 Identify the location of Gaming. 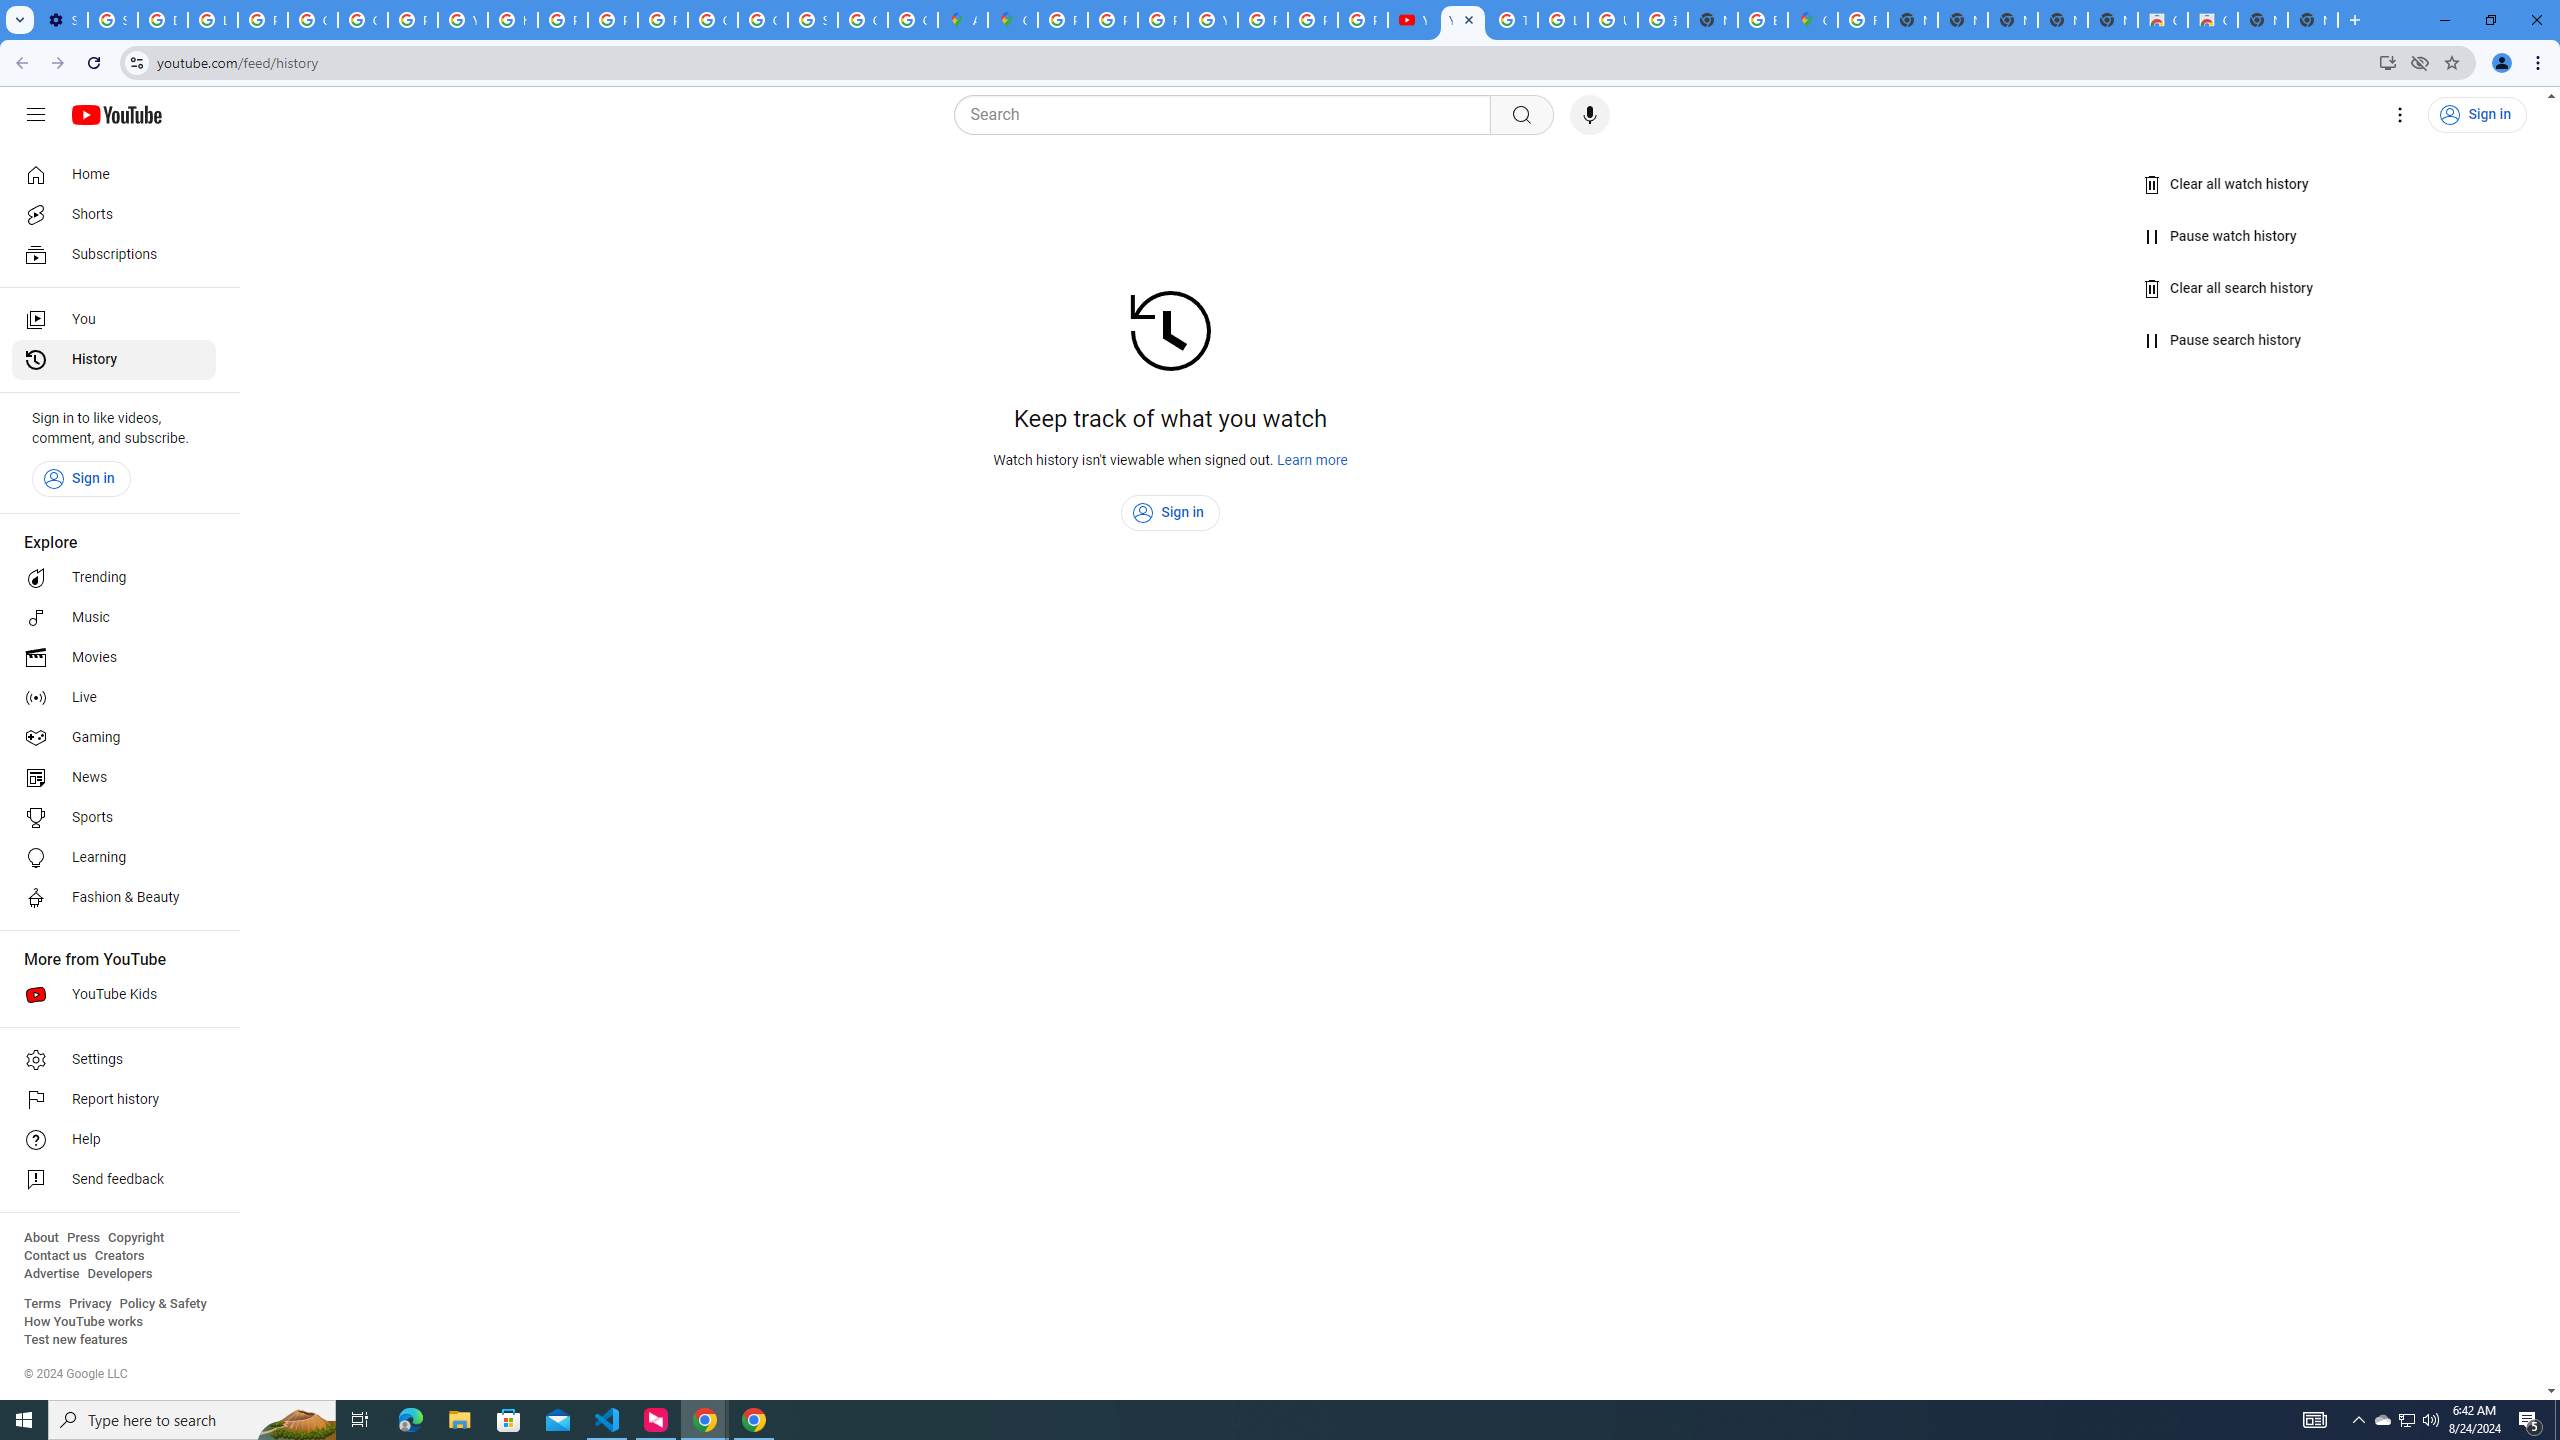
(114, 738).